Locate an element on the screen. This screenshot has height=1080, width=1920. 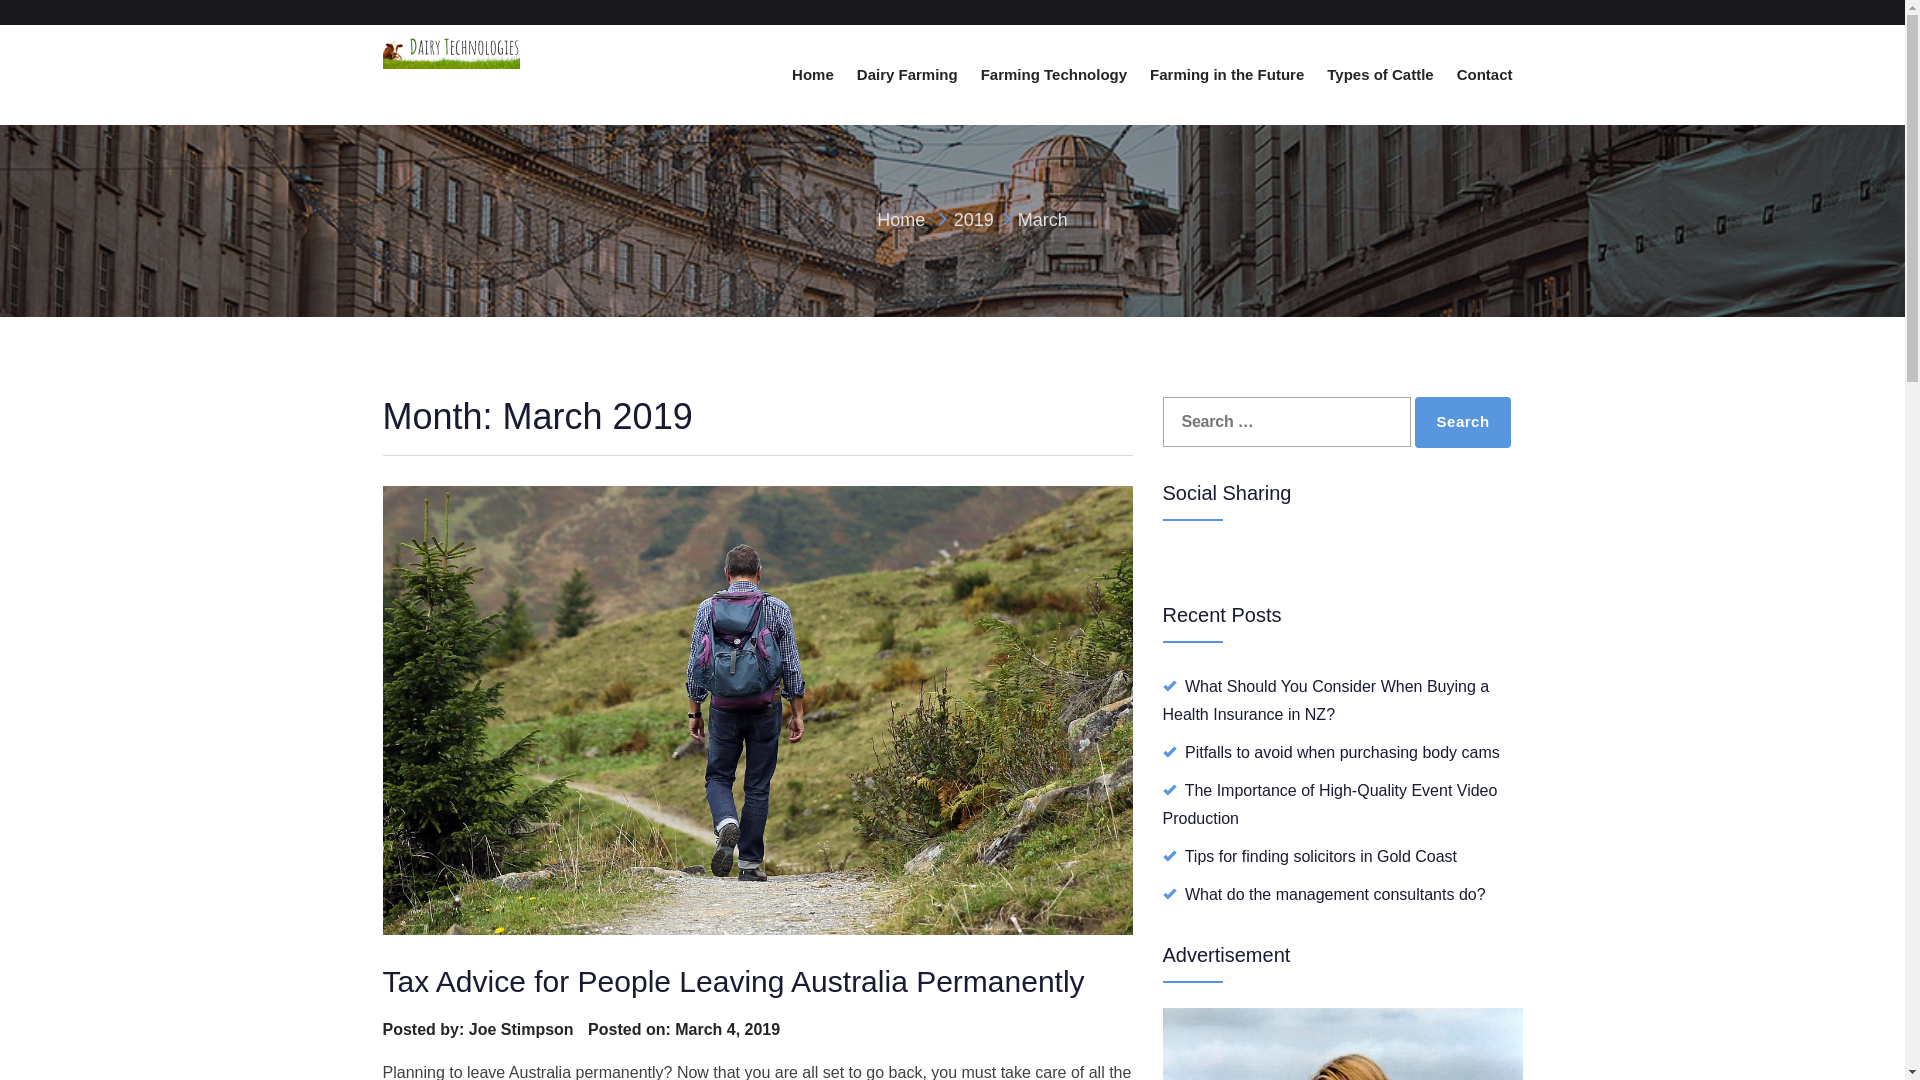
Farming Technology is located at coordinates (1054, 75).